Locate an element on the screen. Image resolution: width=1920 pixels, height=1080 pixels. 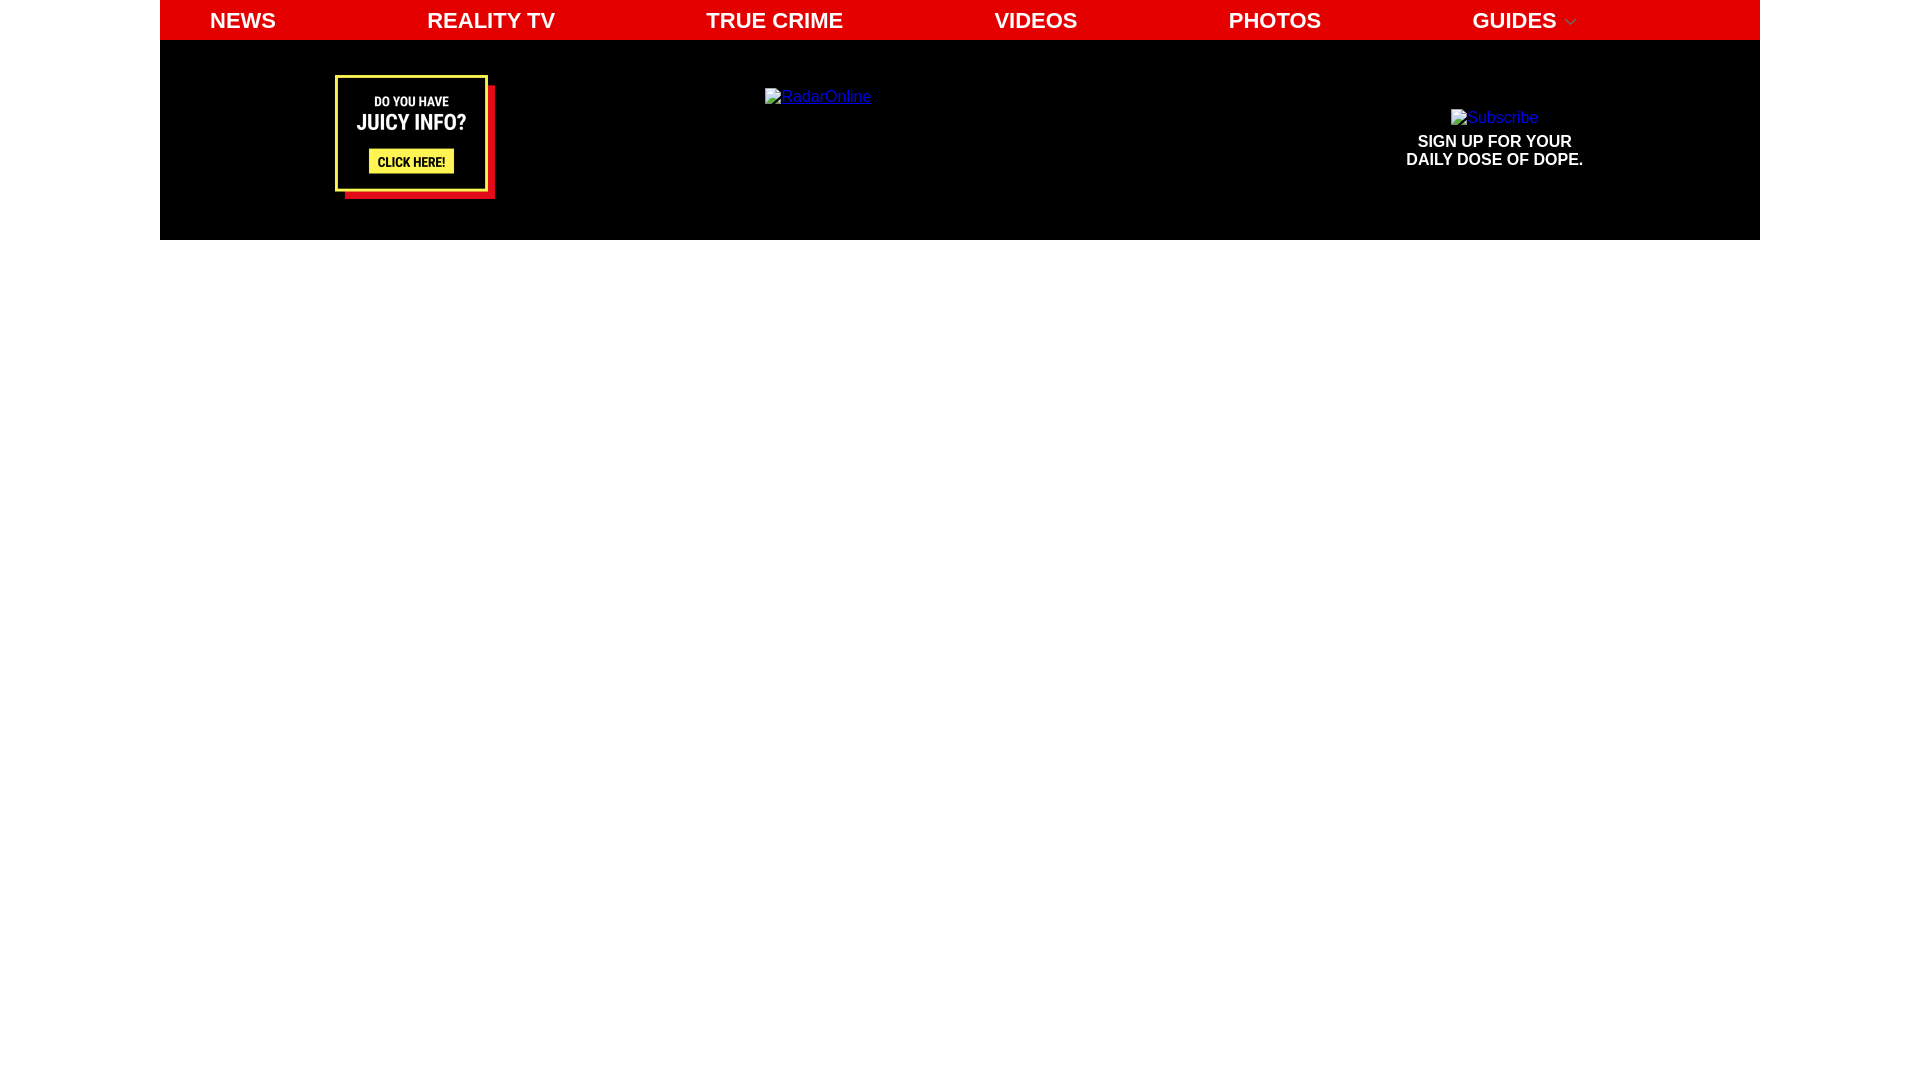
TRUE CRIME is located at coordinates (1276, 20).